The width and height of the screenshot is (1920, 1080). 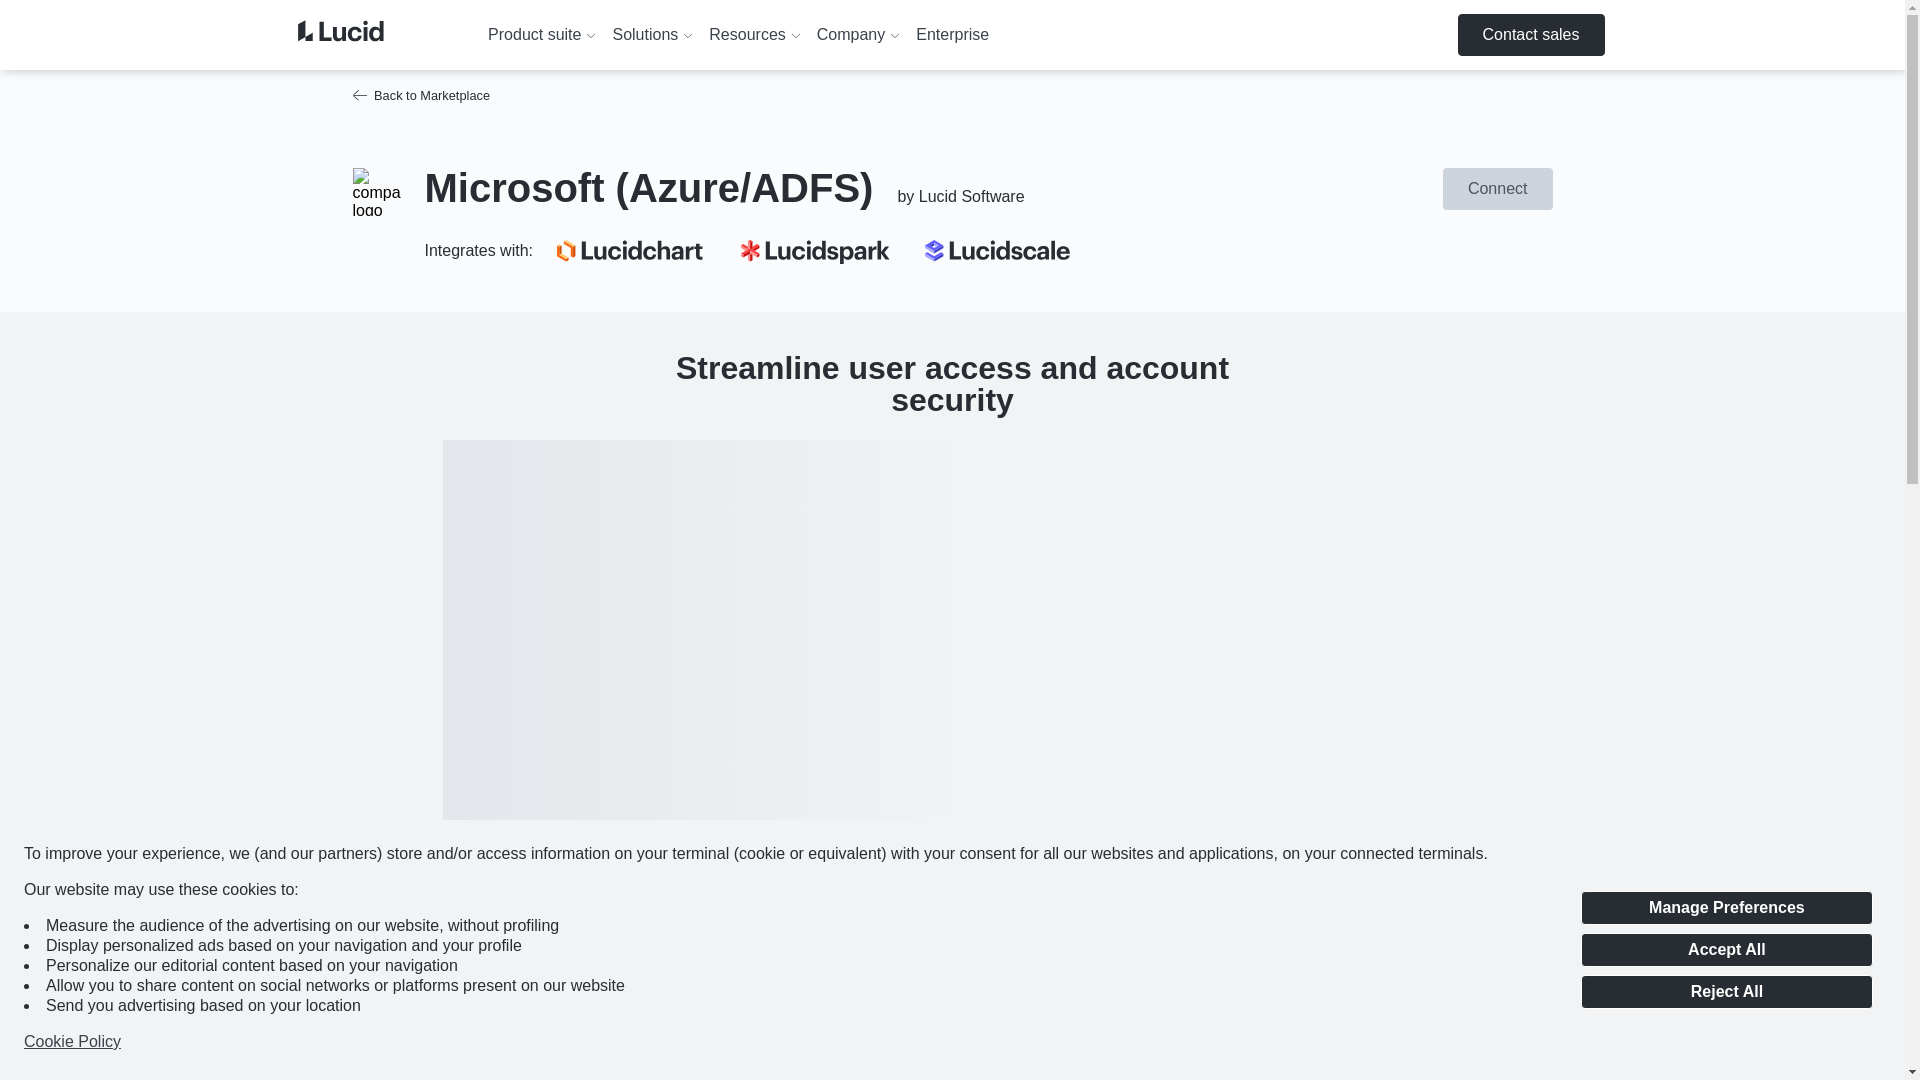 I want to click on Reject All, so click(x=1726, y=992).